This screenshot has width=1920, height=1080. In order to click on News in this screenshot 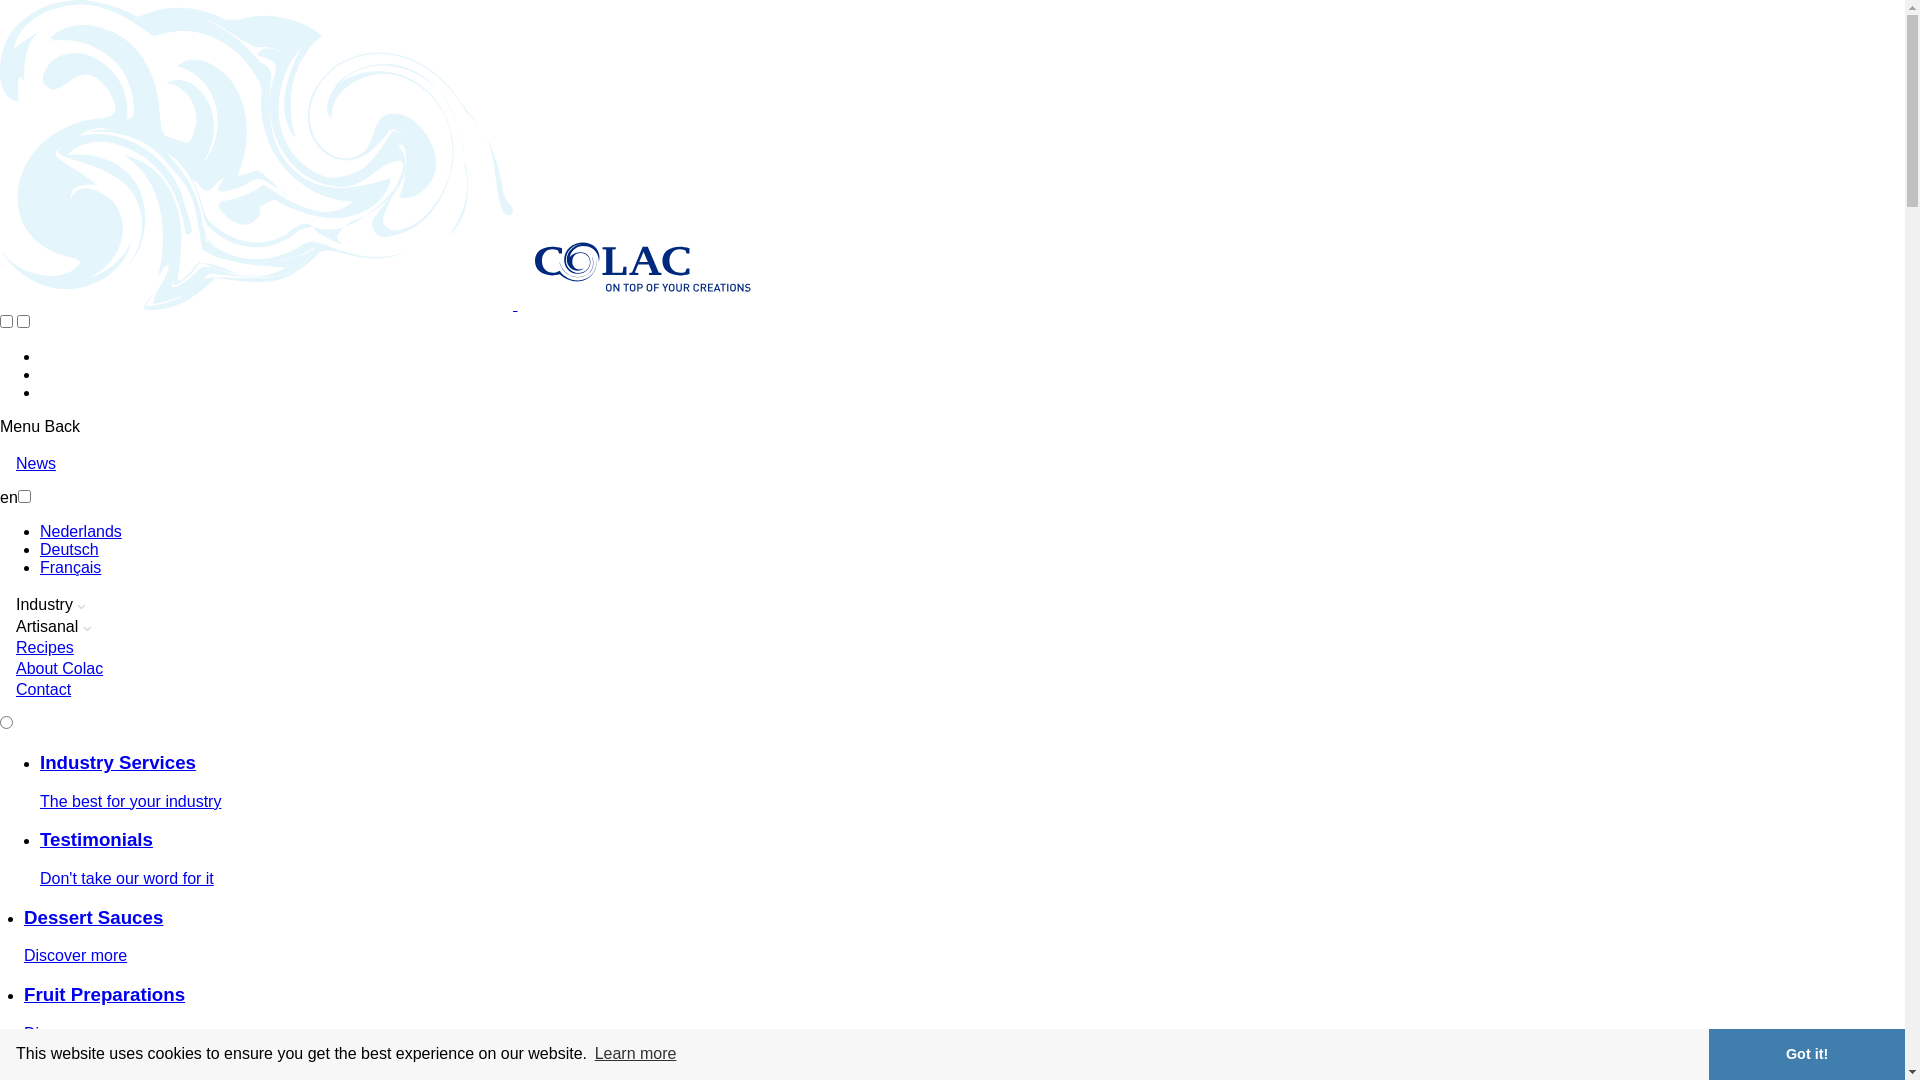, I will do `click(36, 464)`.